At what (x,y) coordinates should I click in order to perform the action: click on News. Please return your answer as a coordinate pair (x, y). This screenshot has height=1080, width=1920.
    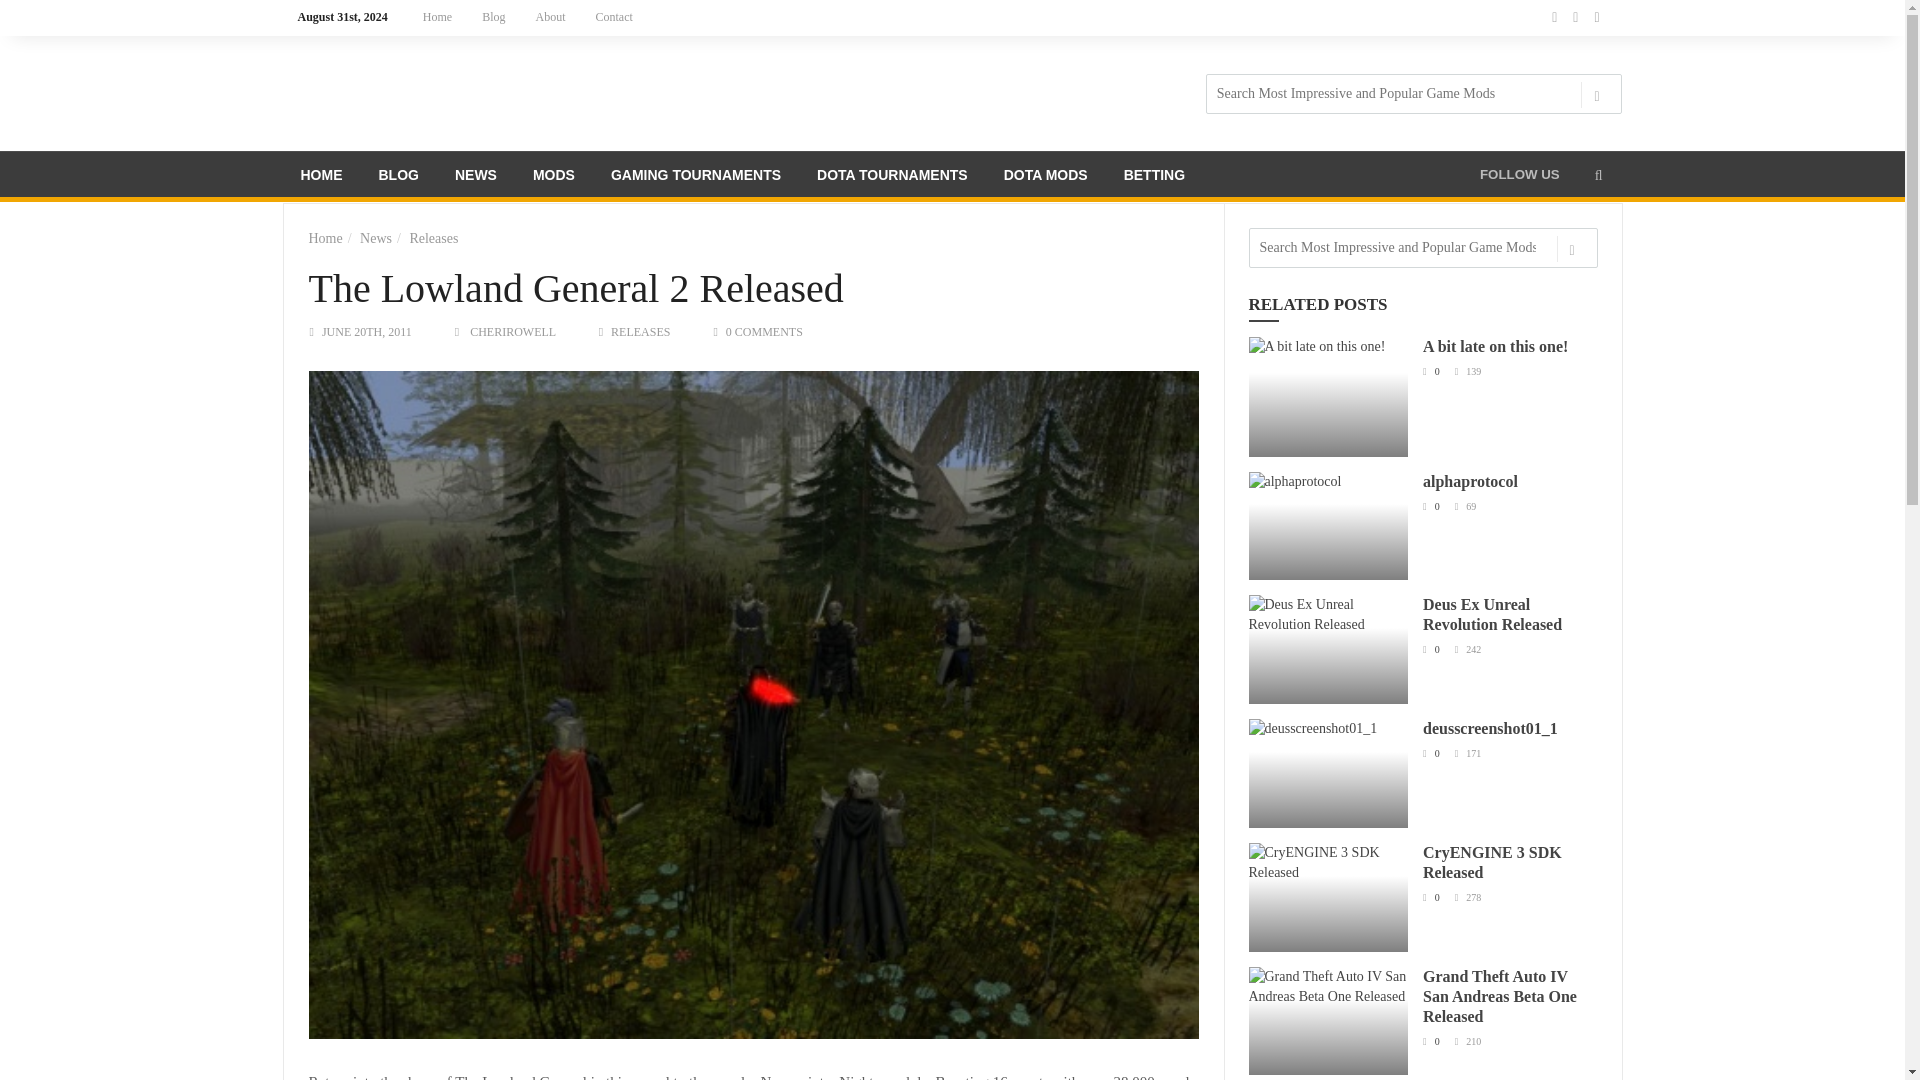
    Looking at the image, I should click on (376, 238).